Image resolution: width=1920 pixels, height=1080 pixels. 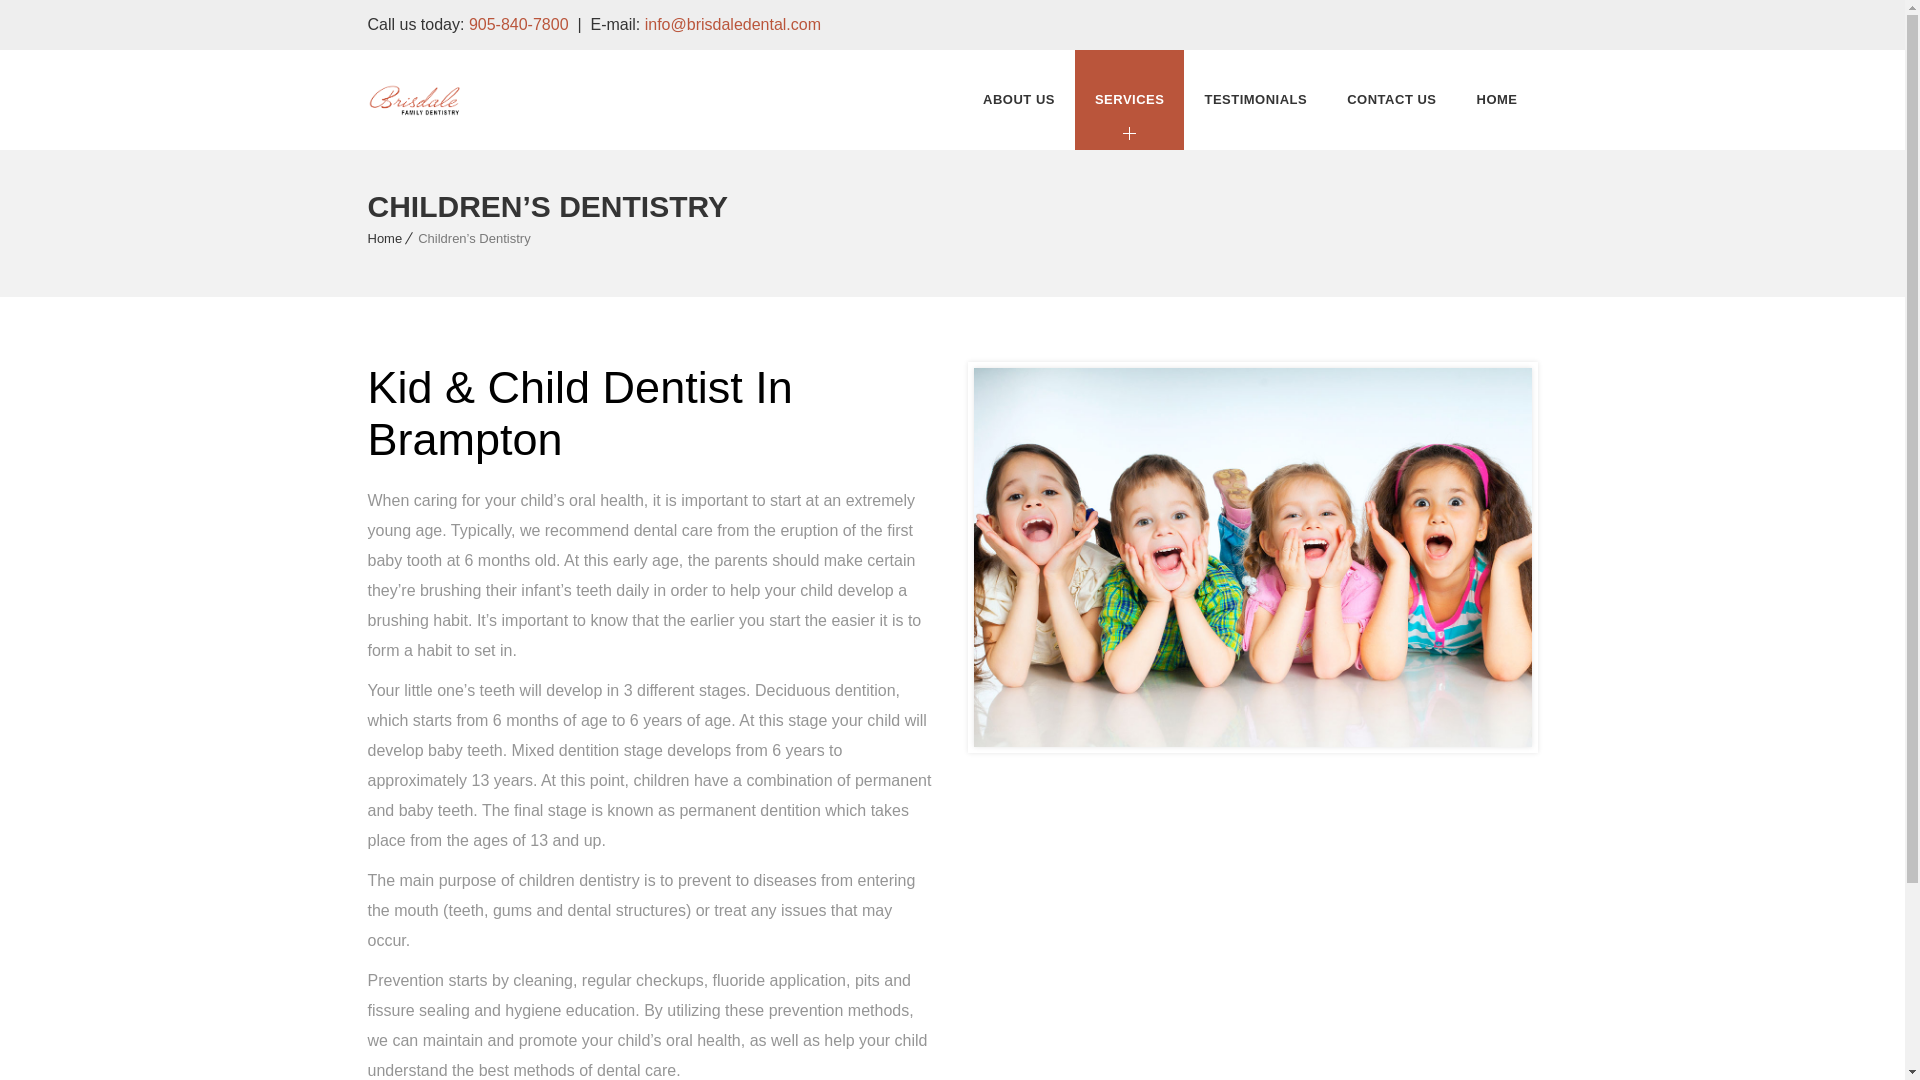 I want to click on 905-840-7800, so click(x=518, y=24).